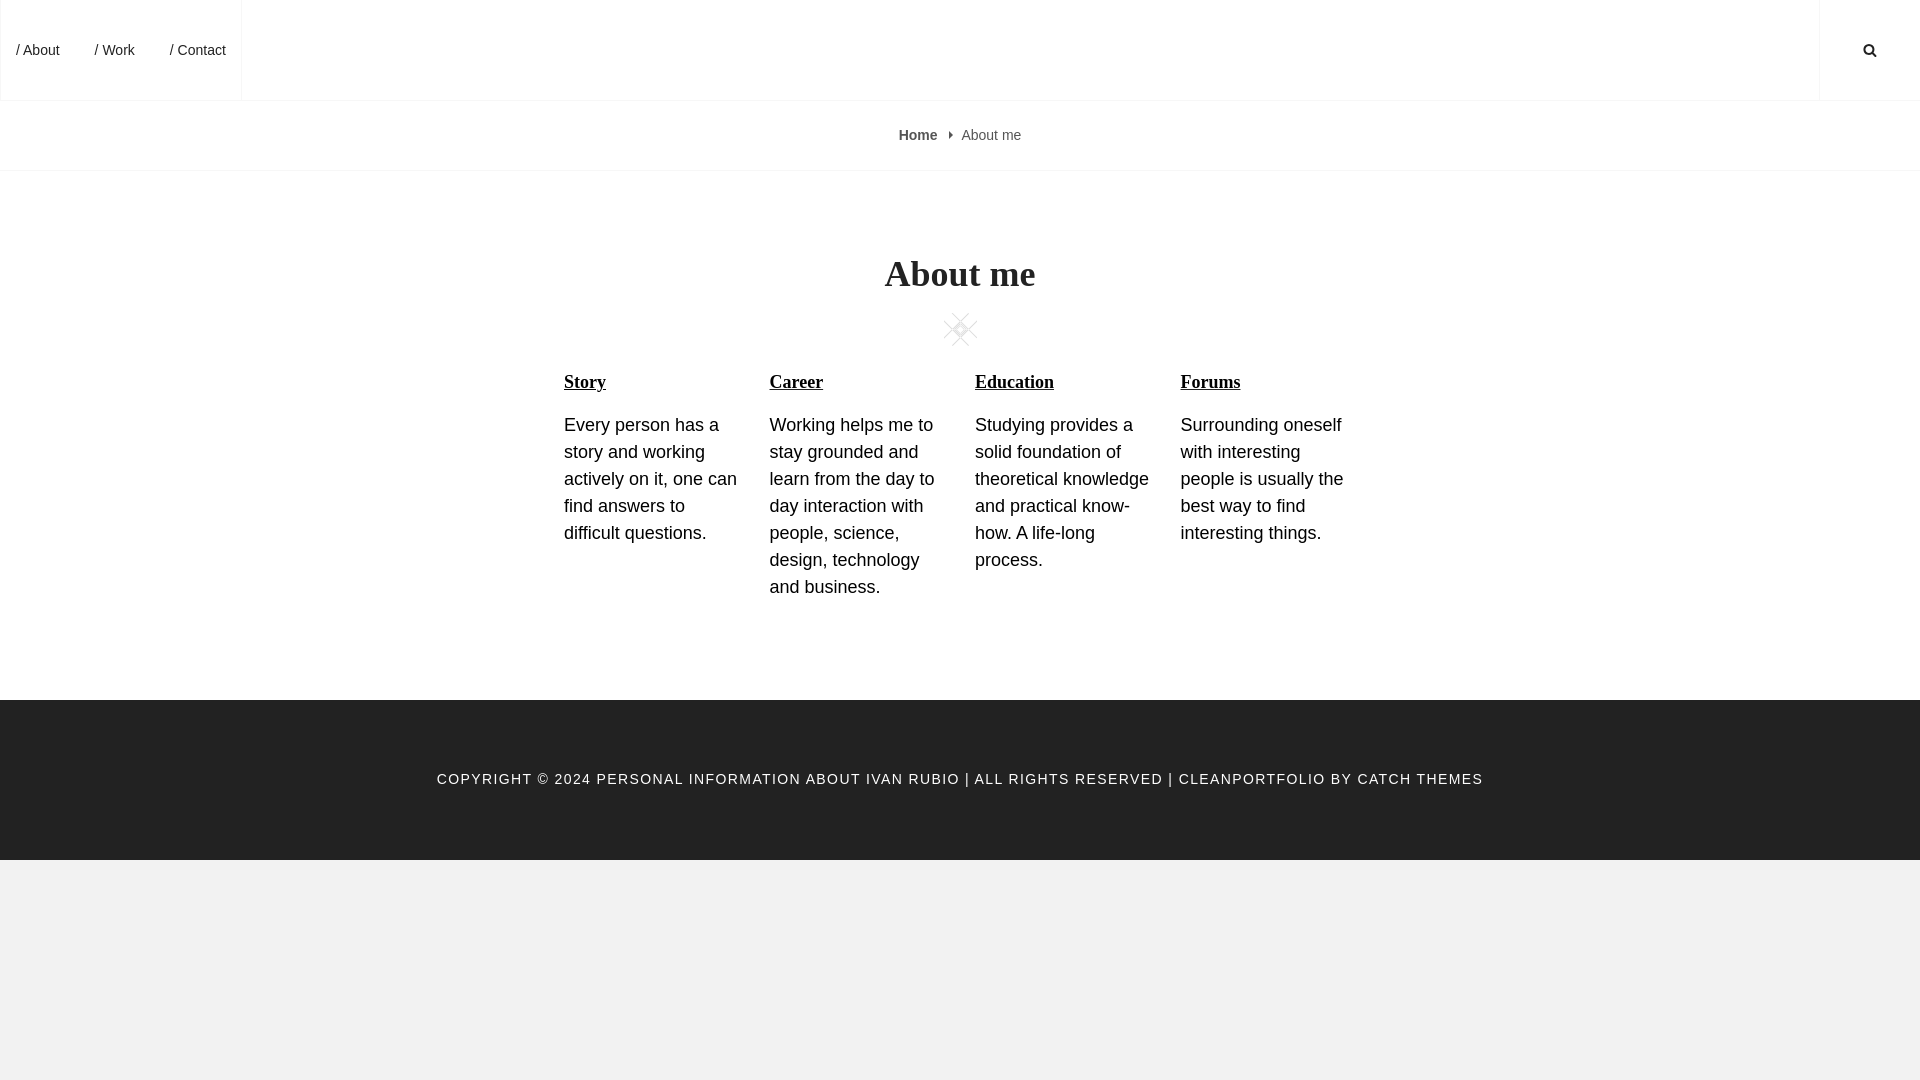  Describe the element at coordinates (920, 134) in the screenshot. I see `Home` at that location.